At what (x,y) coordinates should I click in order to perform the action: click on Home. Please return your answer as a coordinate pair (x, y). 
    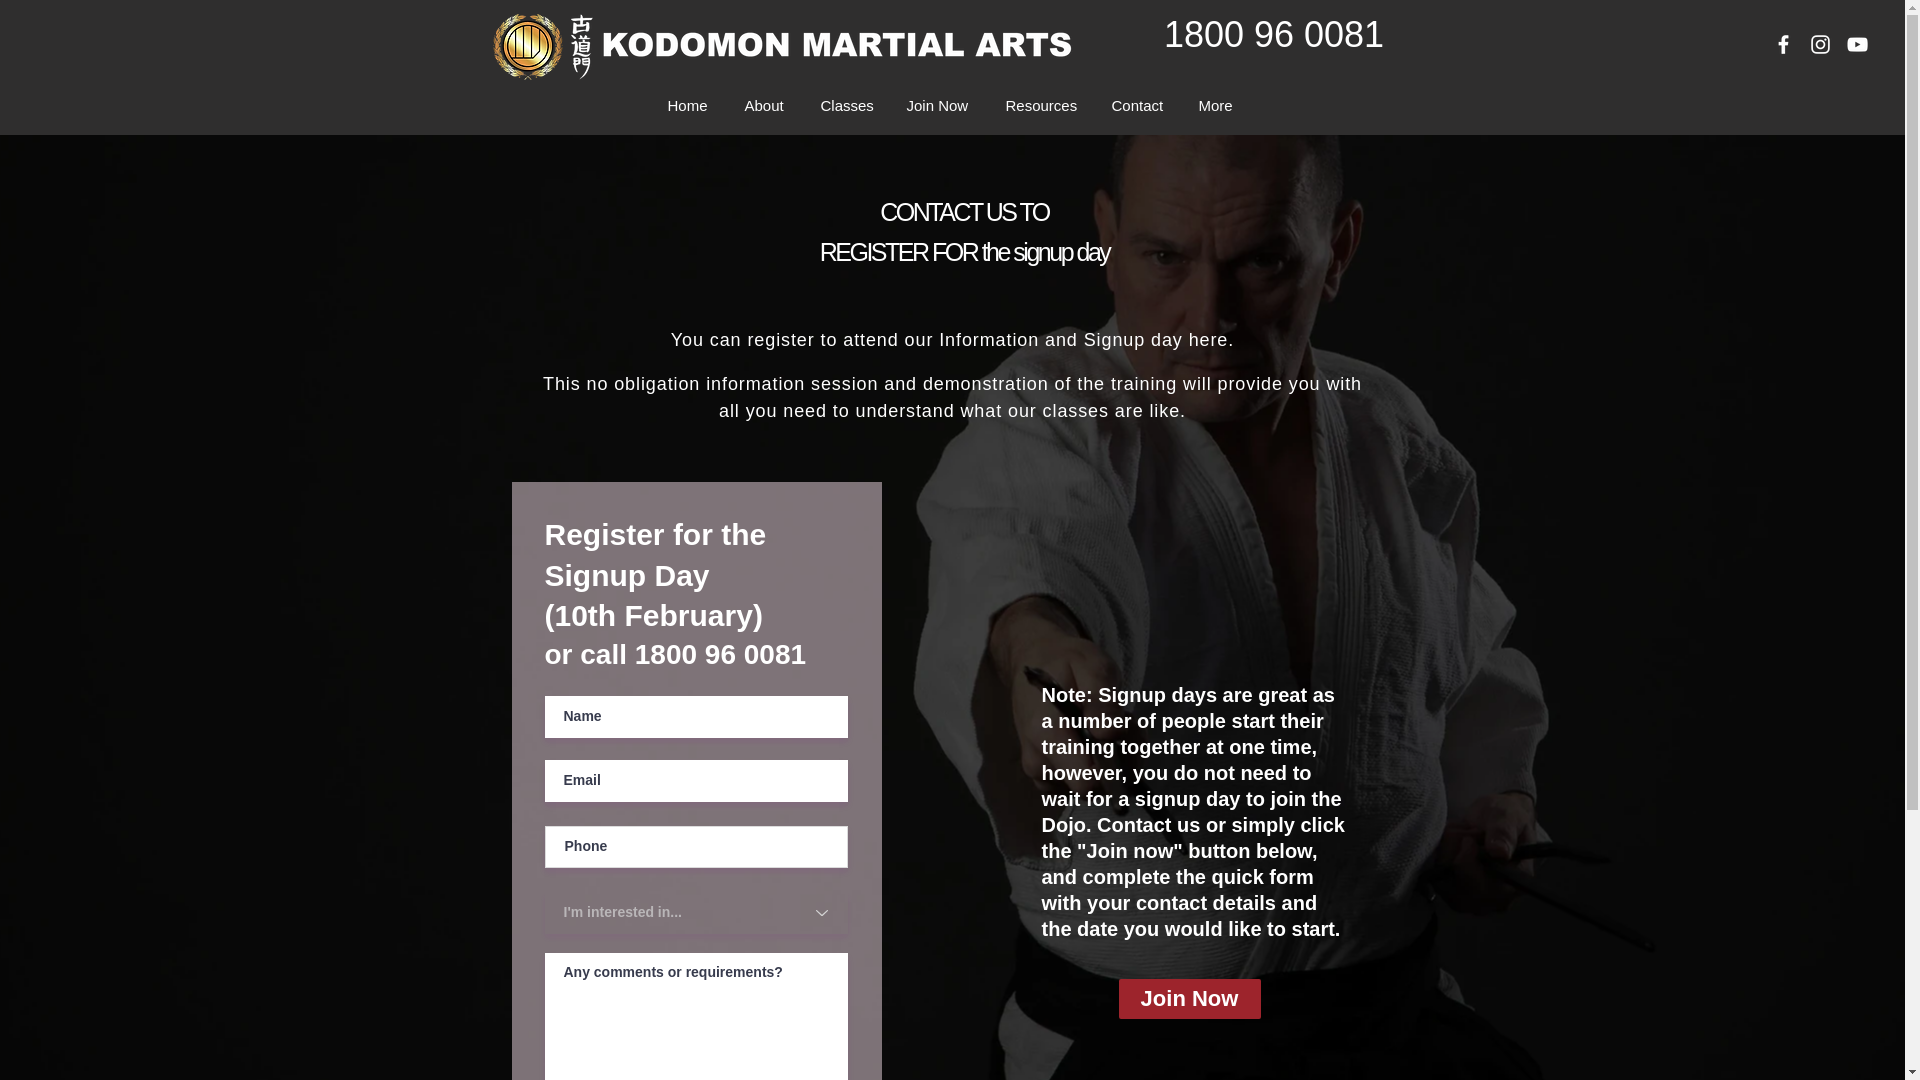
    Looking at the image, I should click on (690, 106).